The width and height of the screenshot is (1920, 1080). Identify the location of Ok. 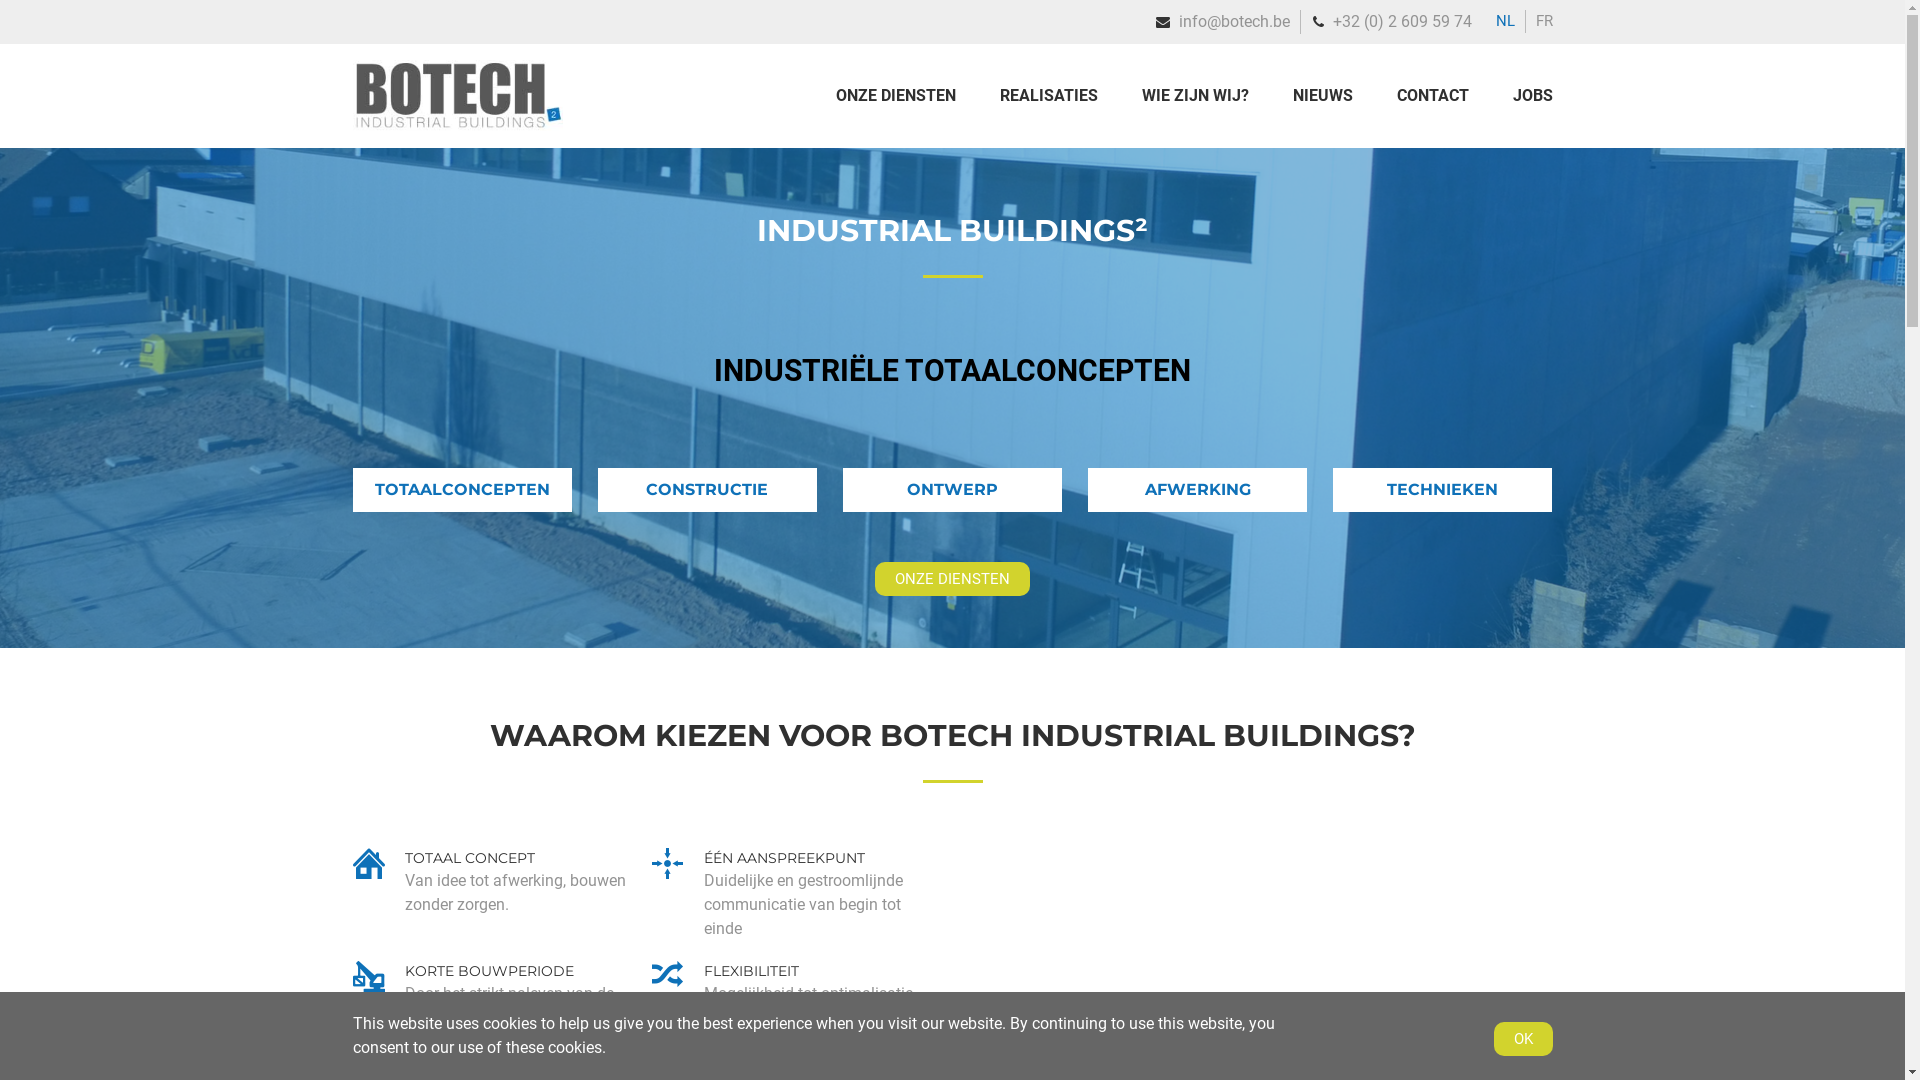
(1524, 1039).